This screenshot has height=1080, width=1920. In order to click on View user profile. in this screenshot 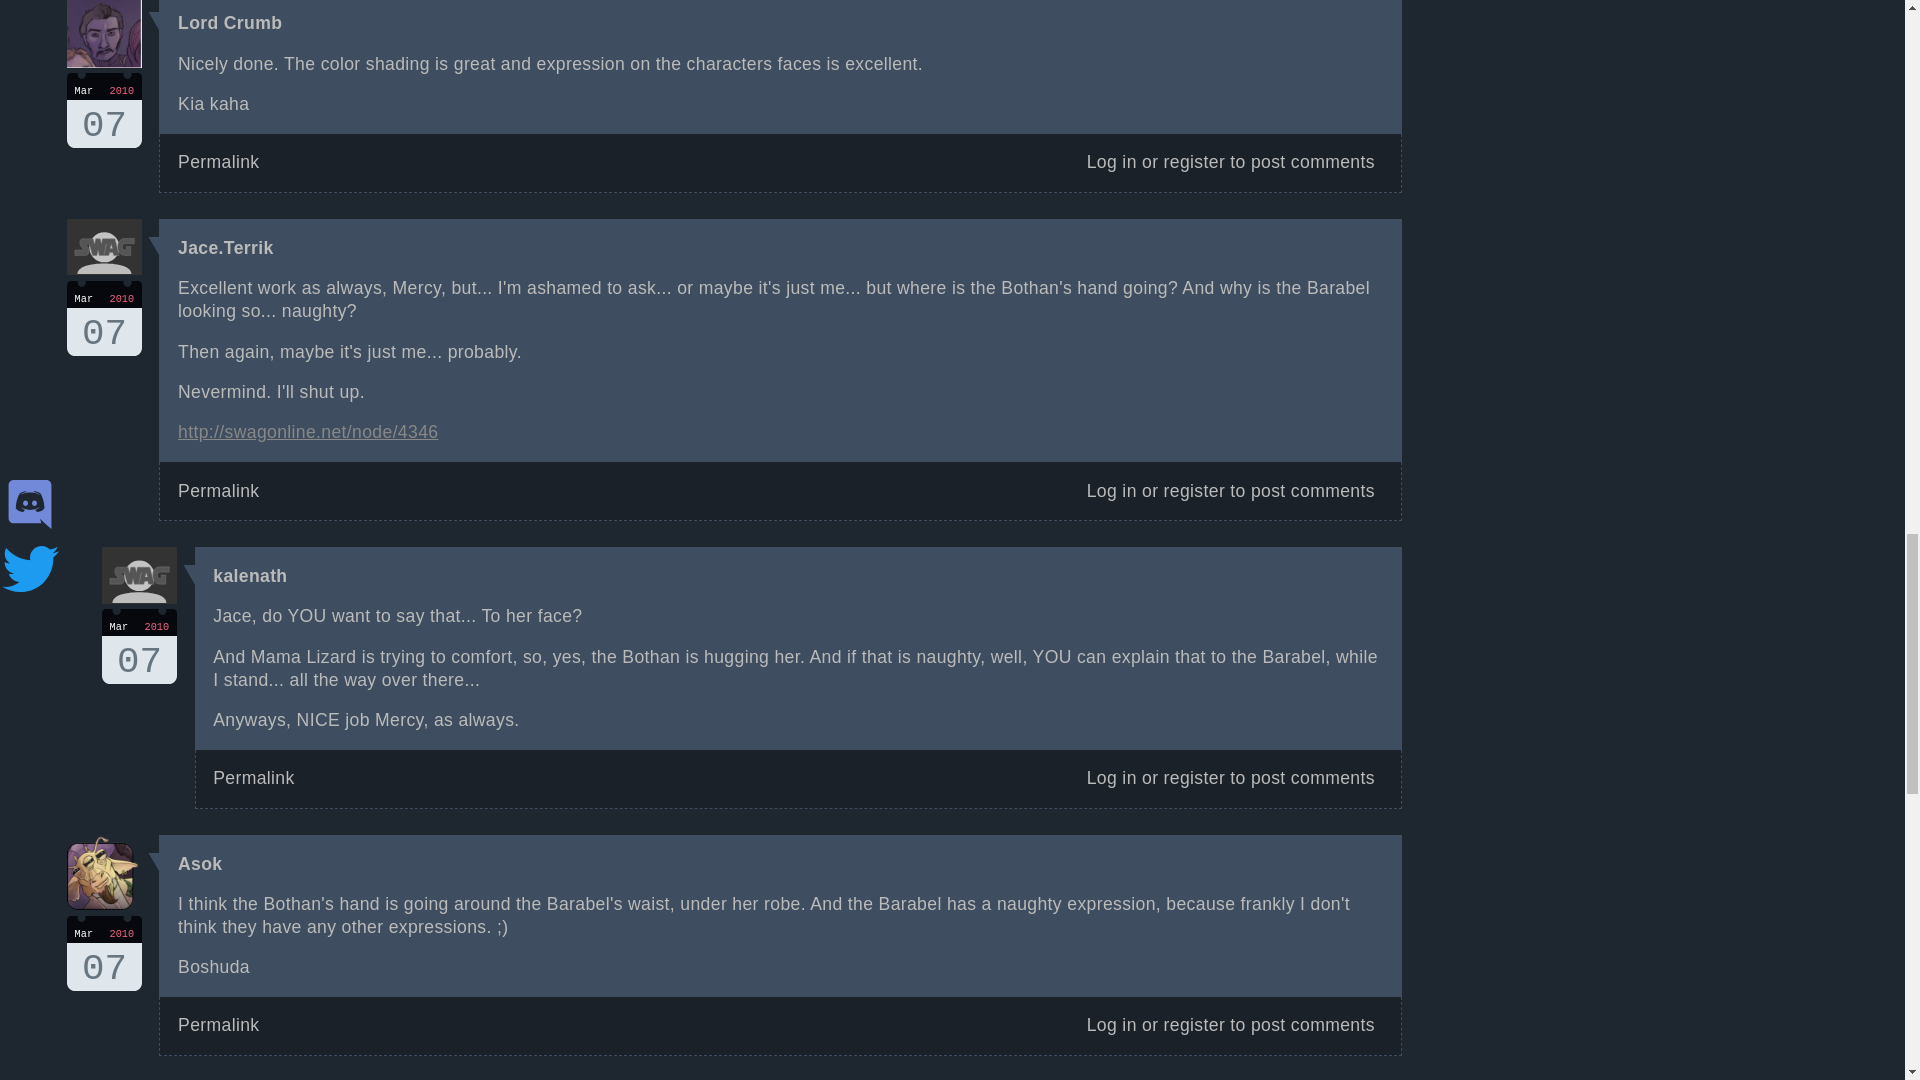, I will do `click(218, 162)`.